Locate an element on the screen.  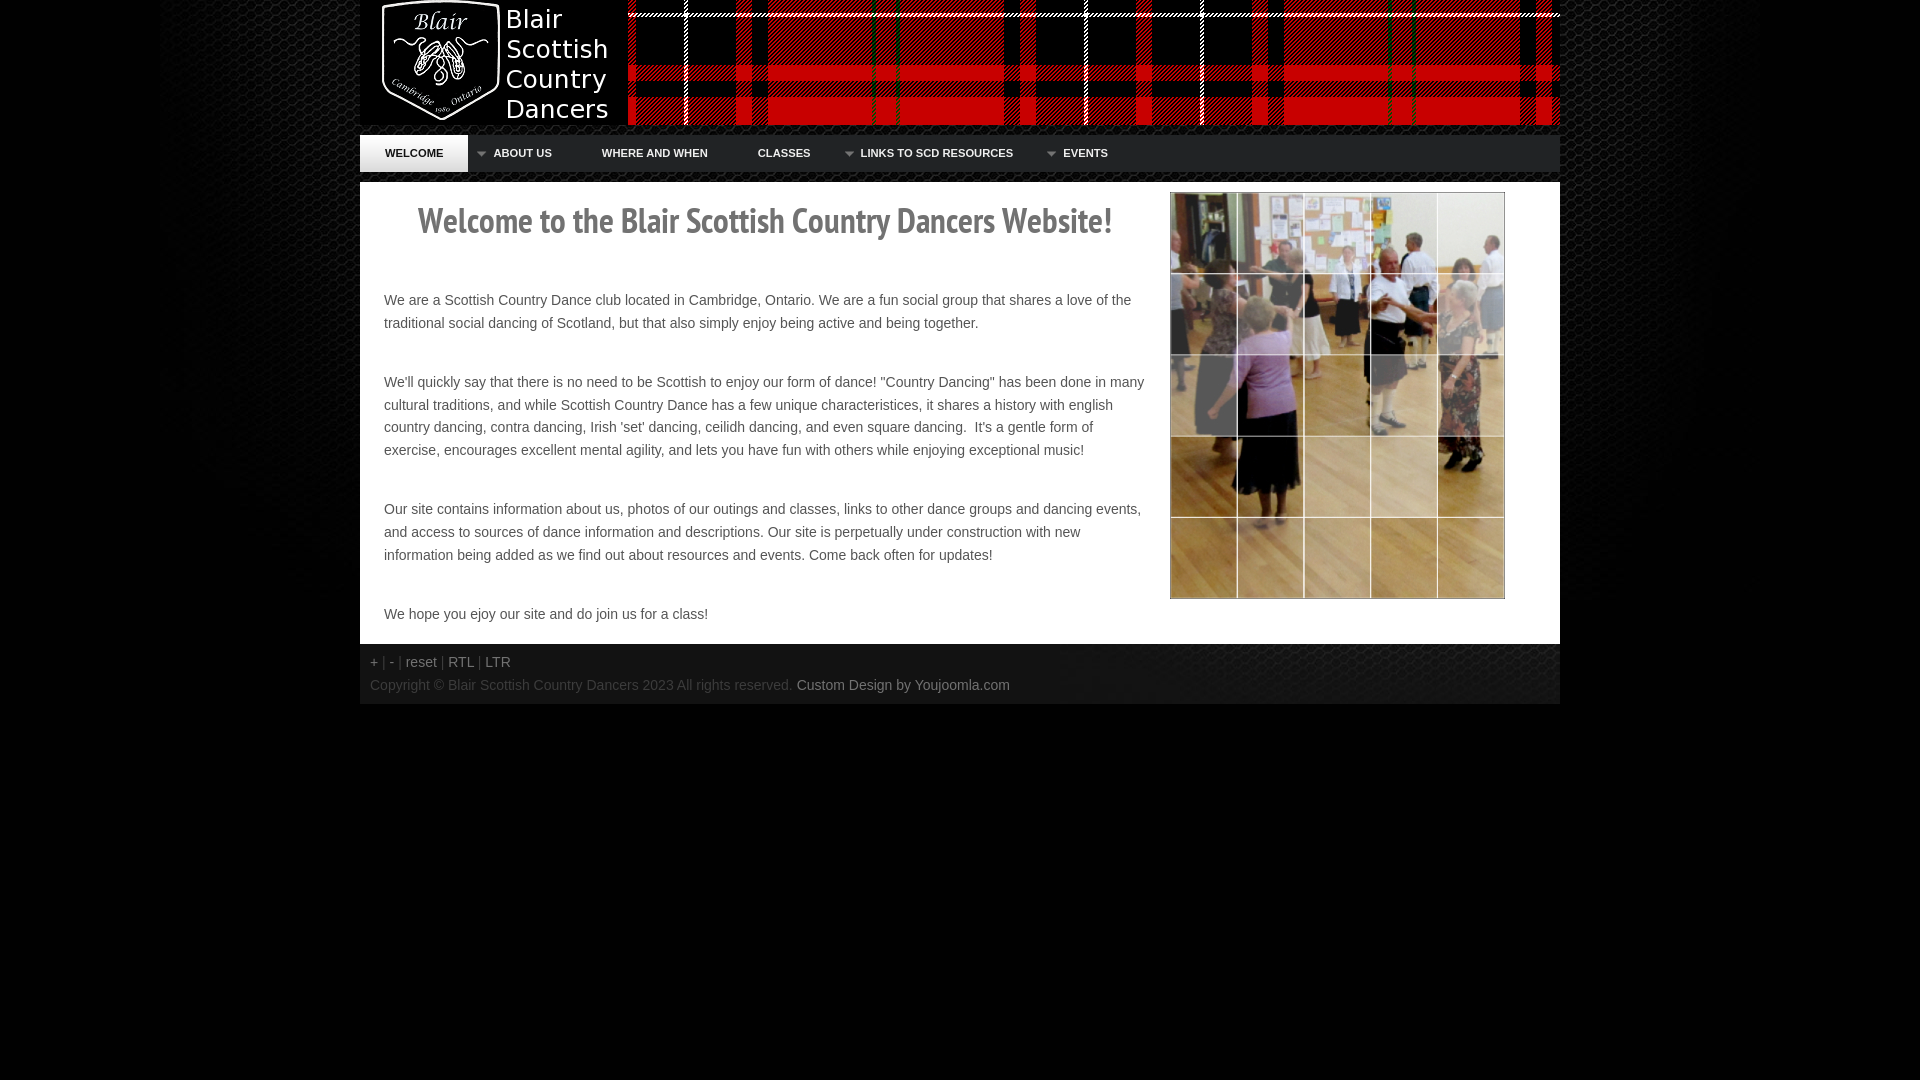
CLASSES is located at coordinates (784, 154).